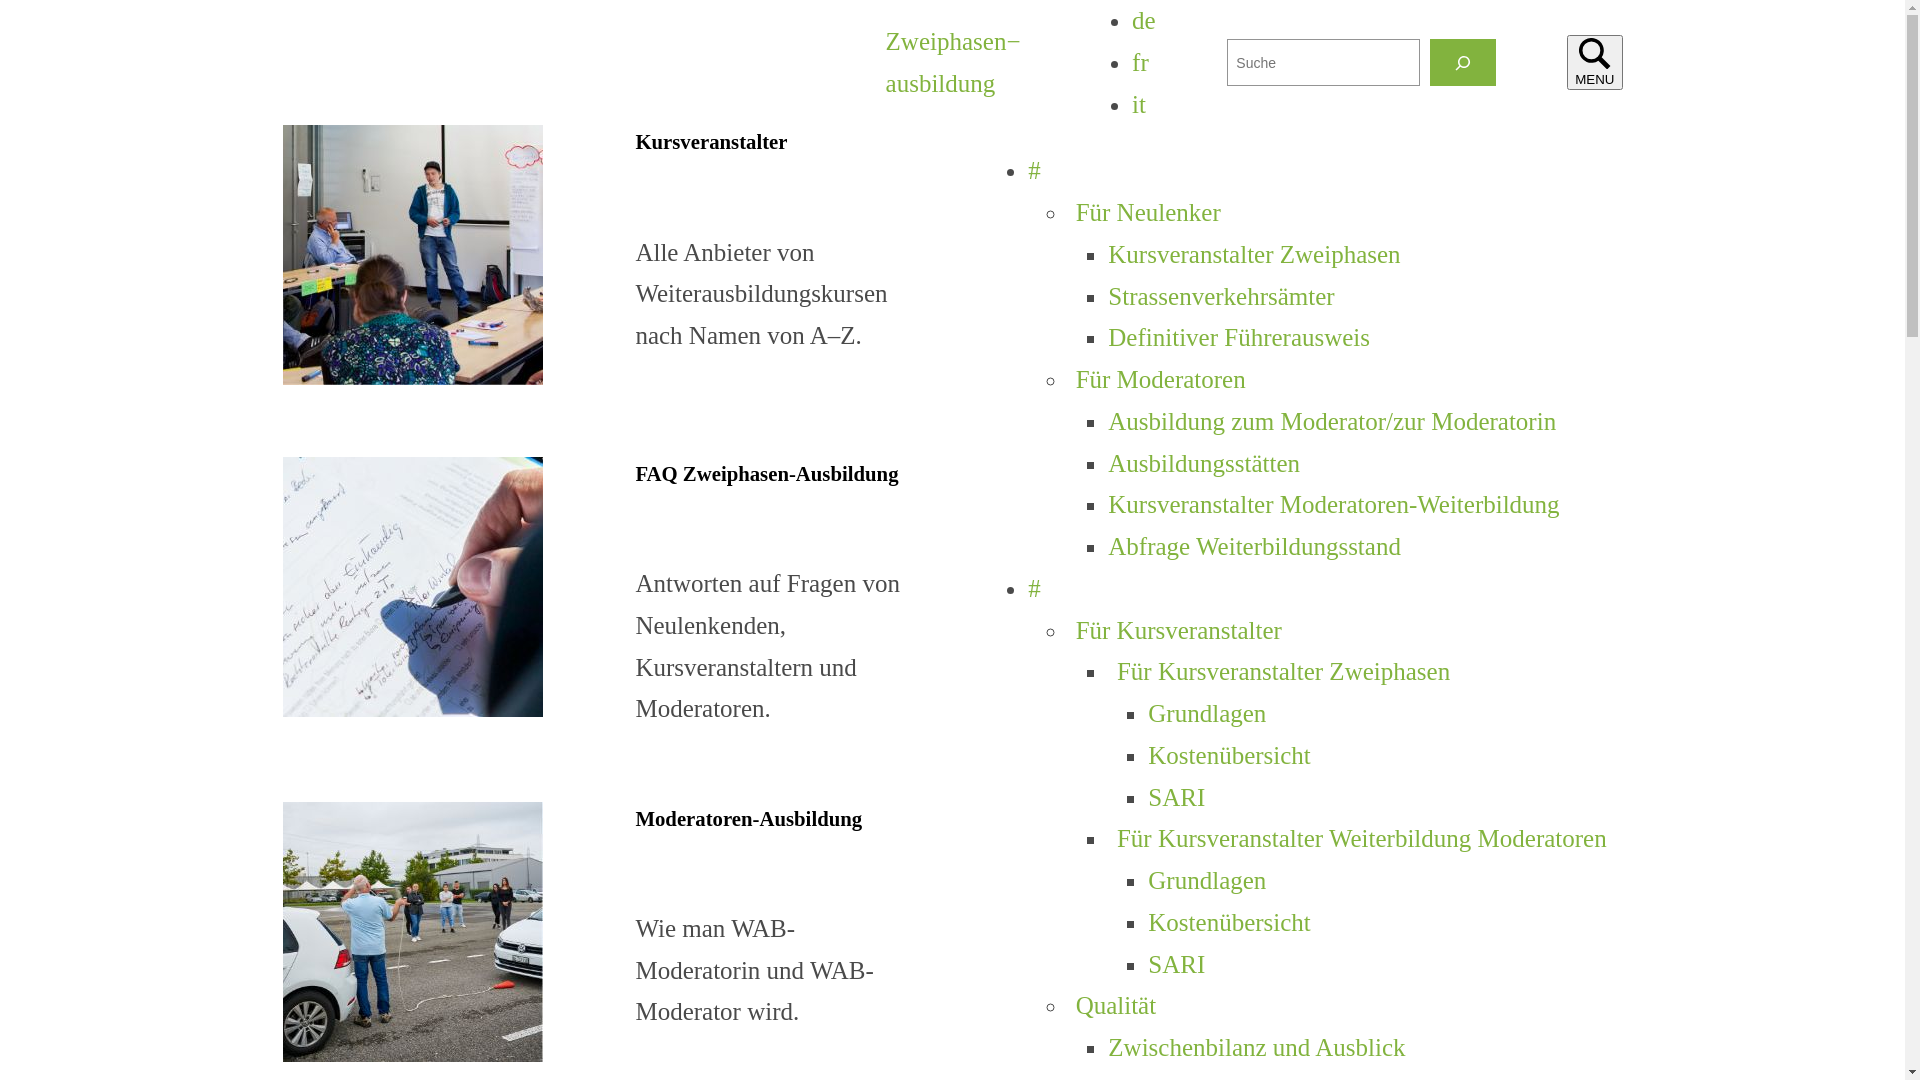 The image size is (1920, 1080). I want to click on Grundlagen, so click(1207, 714).